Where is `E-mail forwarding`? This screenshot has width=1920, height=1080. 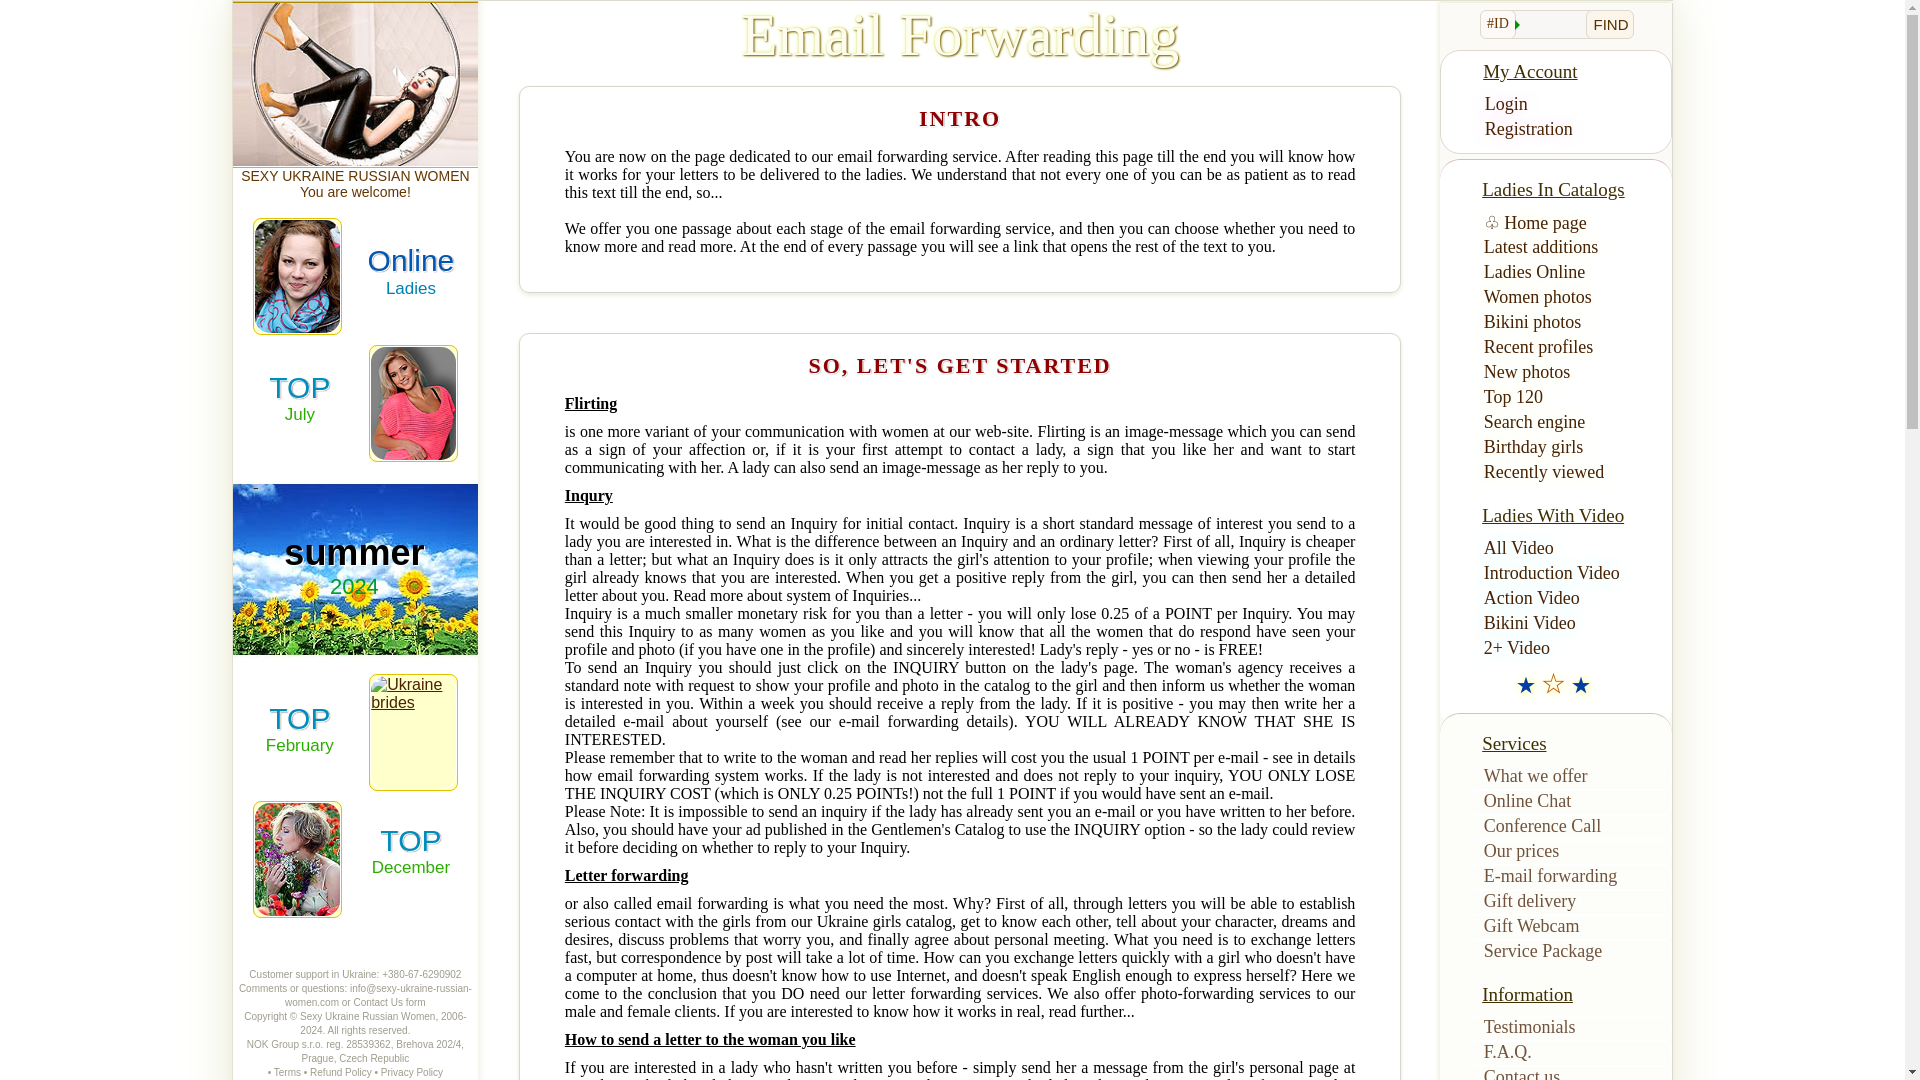
E-mail forwarding is located at coordinates (1571, 274).